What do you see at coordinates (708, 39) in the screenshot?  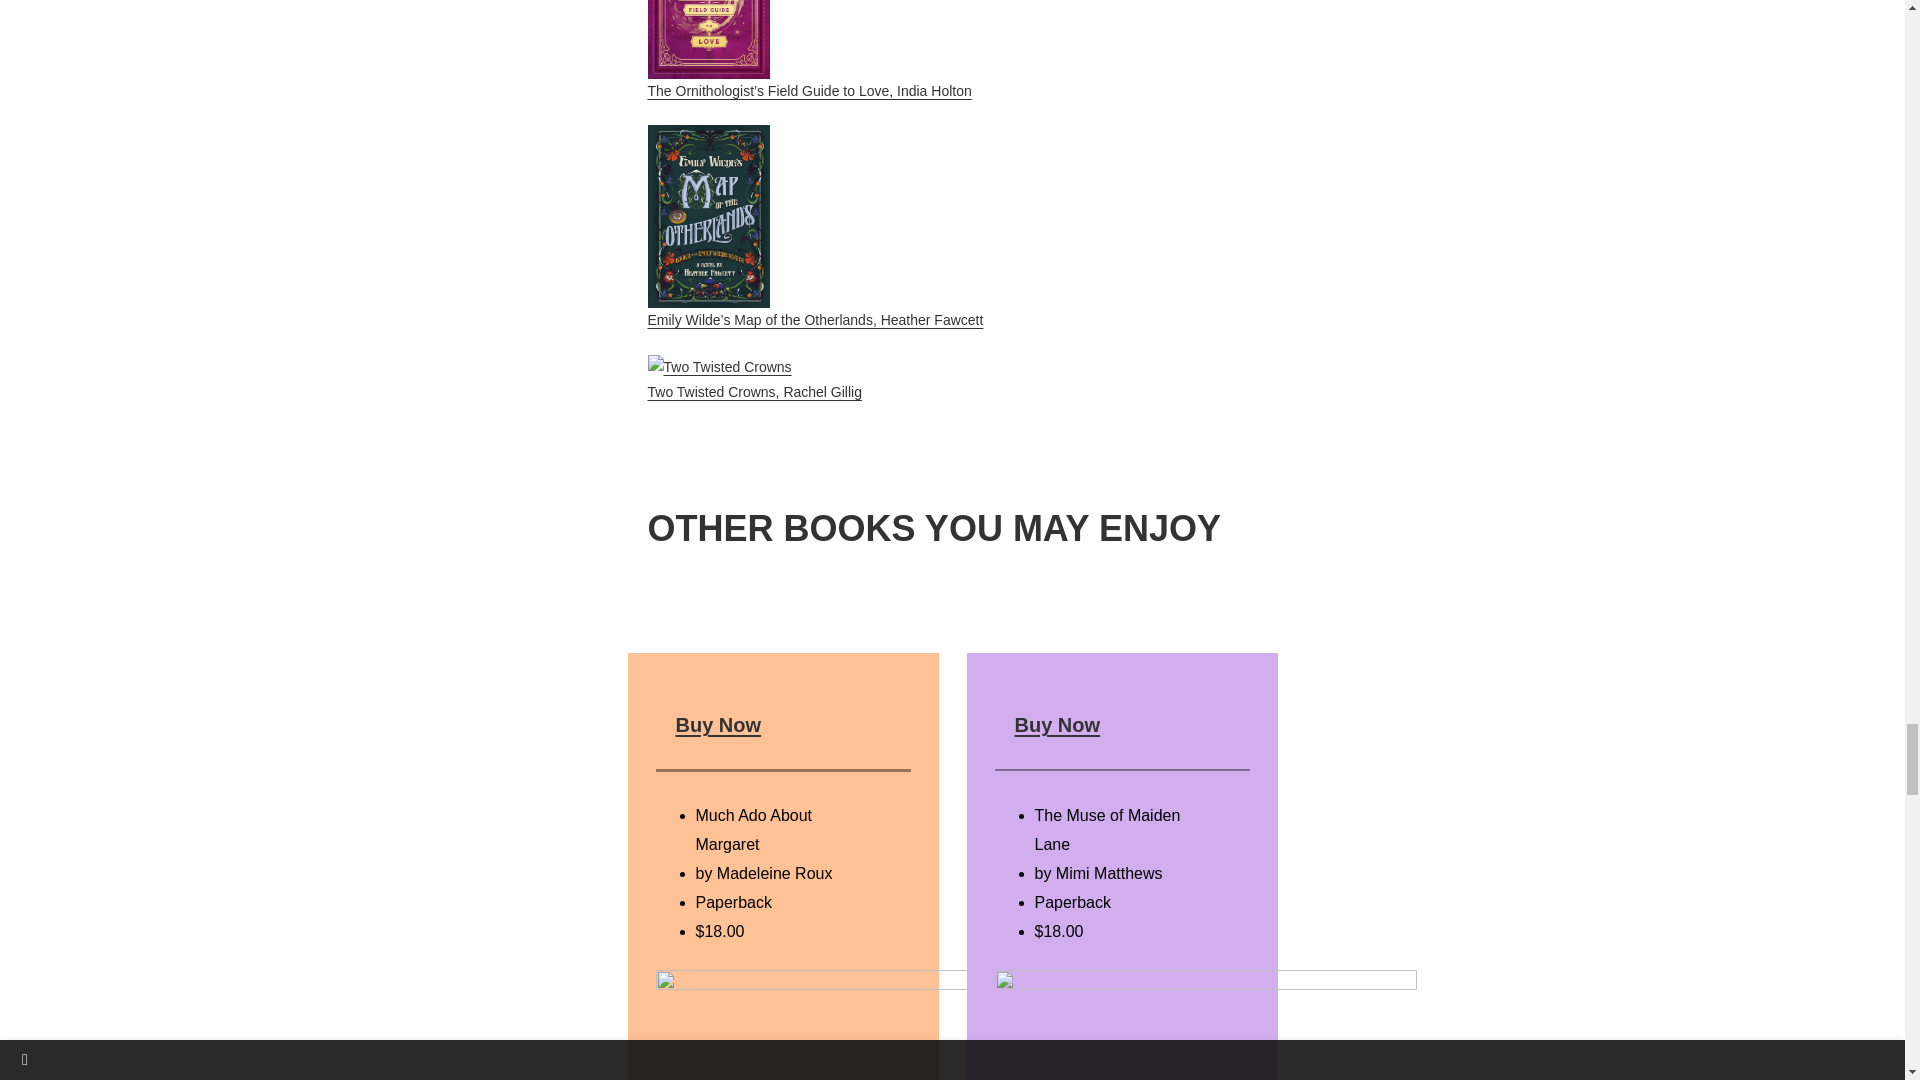 I see `The Ornithologist's Field Guide to Love` at bounding box center [708, 39].